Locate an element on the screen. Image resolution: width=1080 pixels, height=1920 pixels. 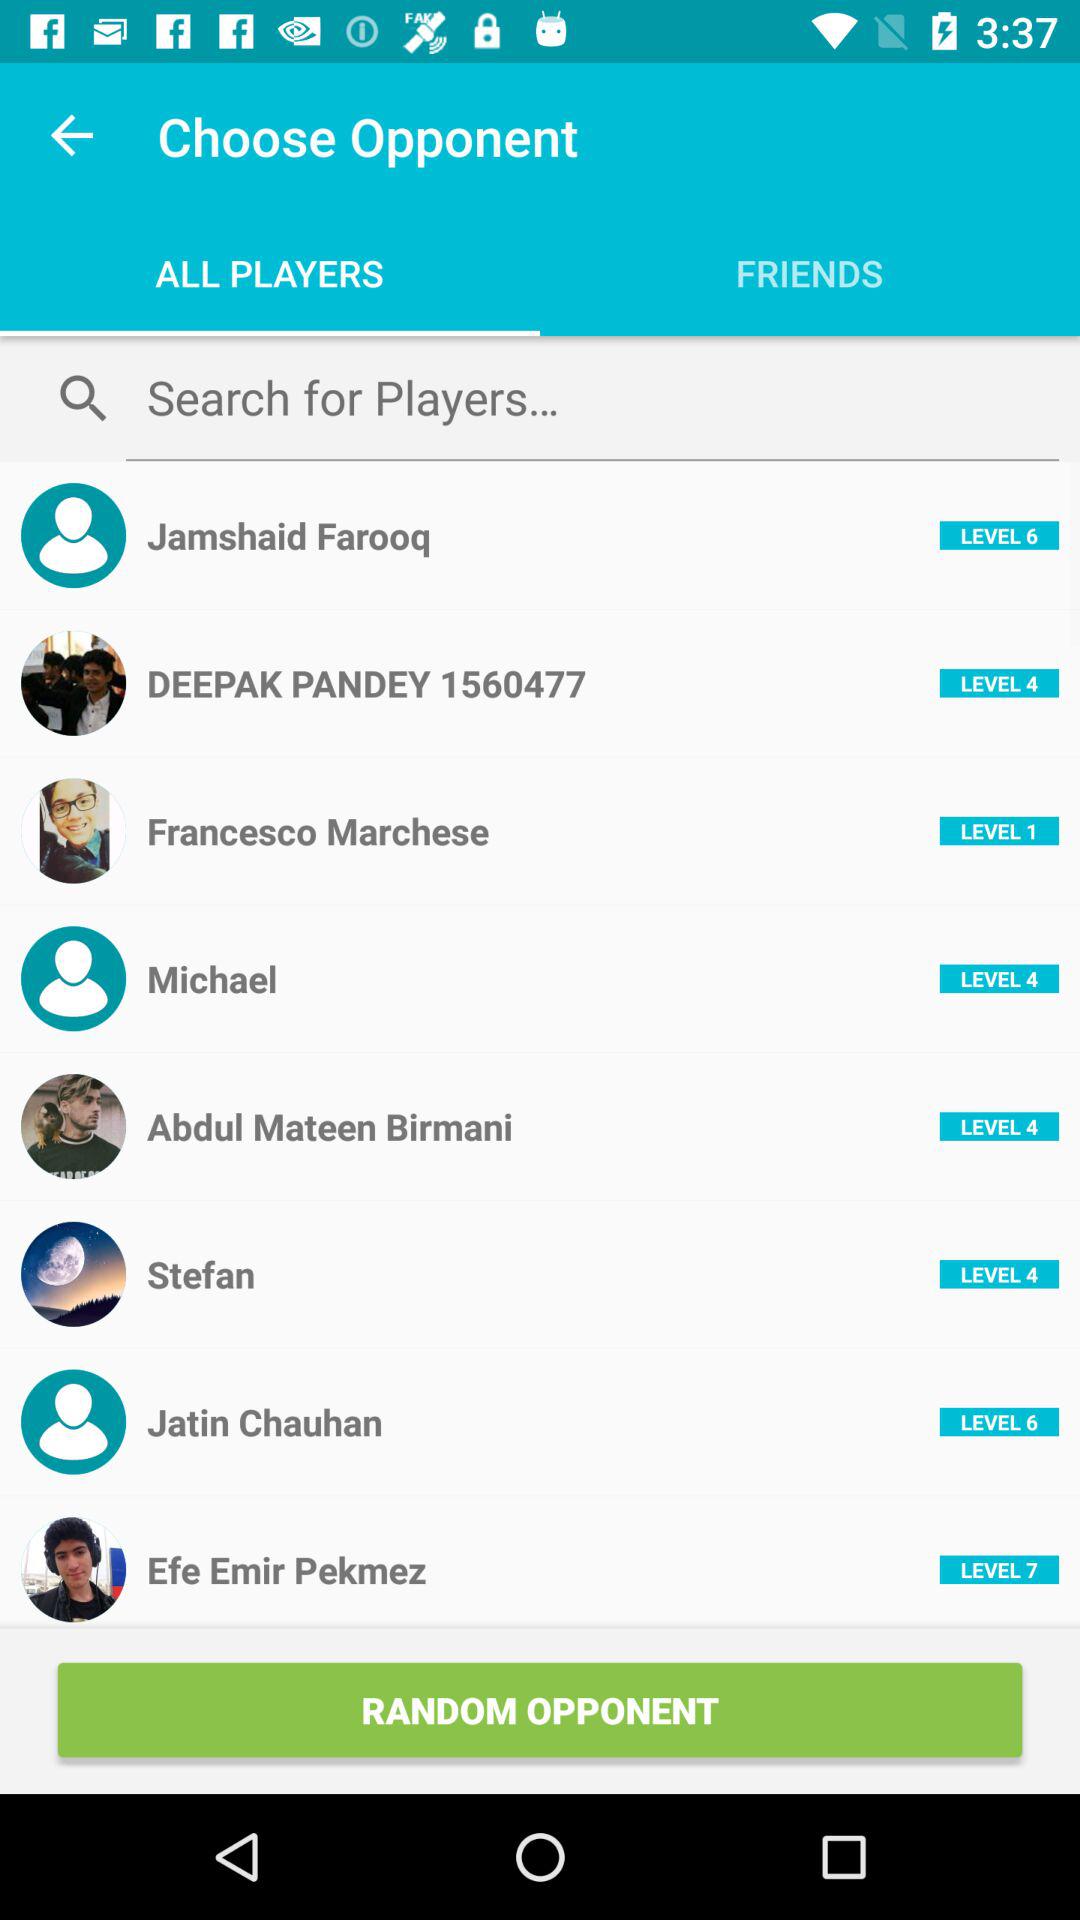
open the random opponent icon is located at coordinates (540, 1710).